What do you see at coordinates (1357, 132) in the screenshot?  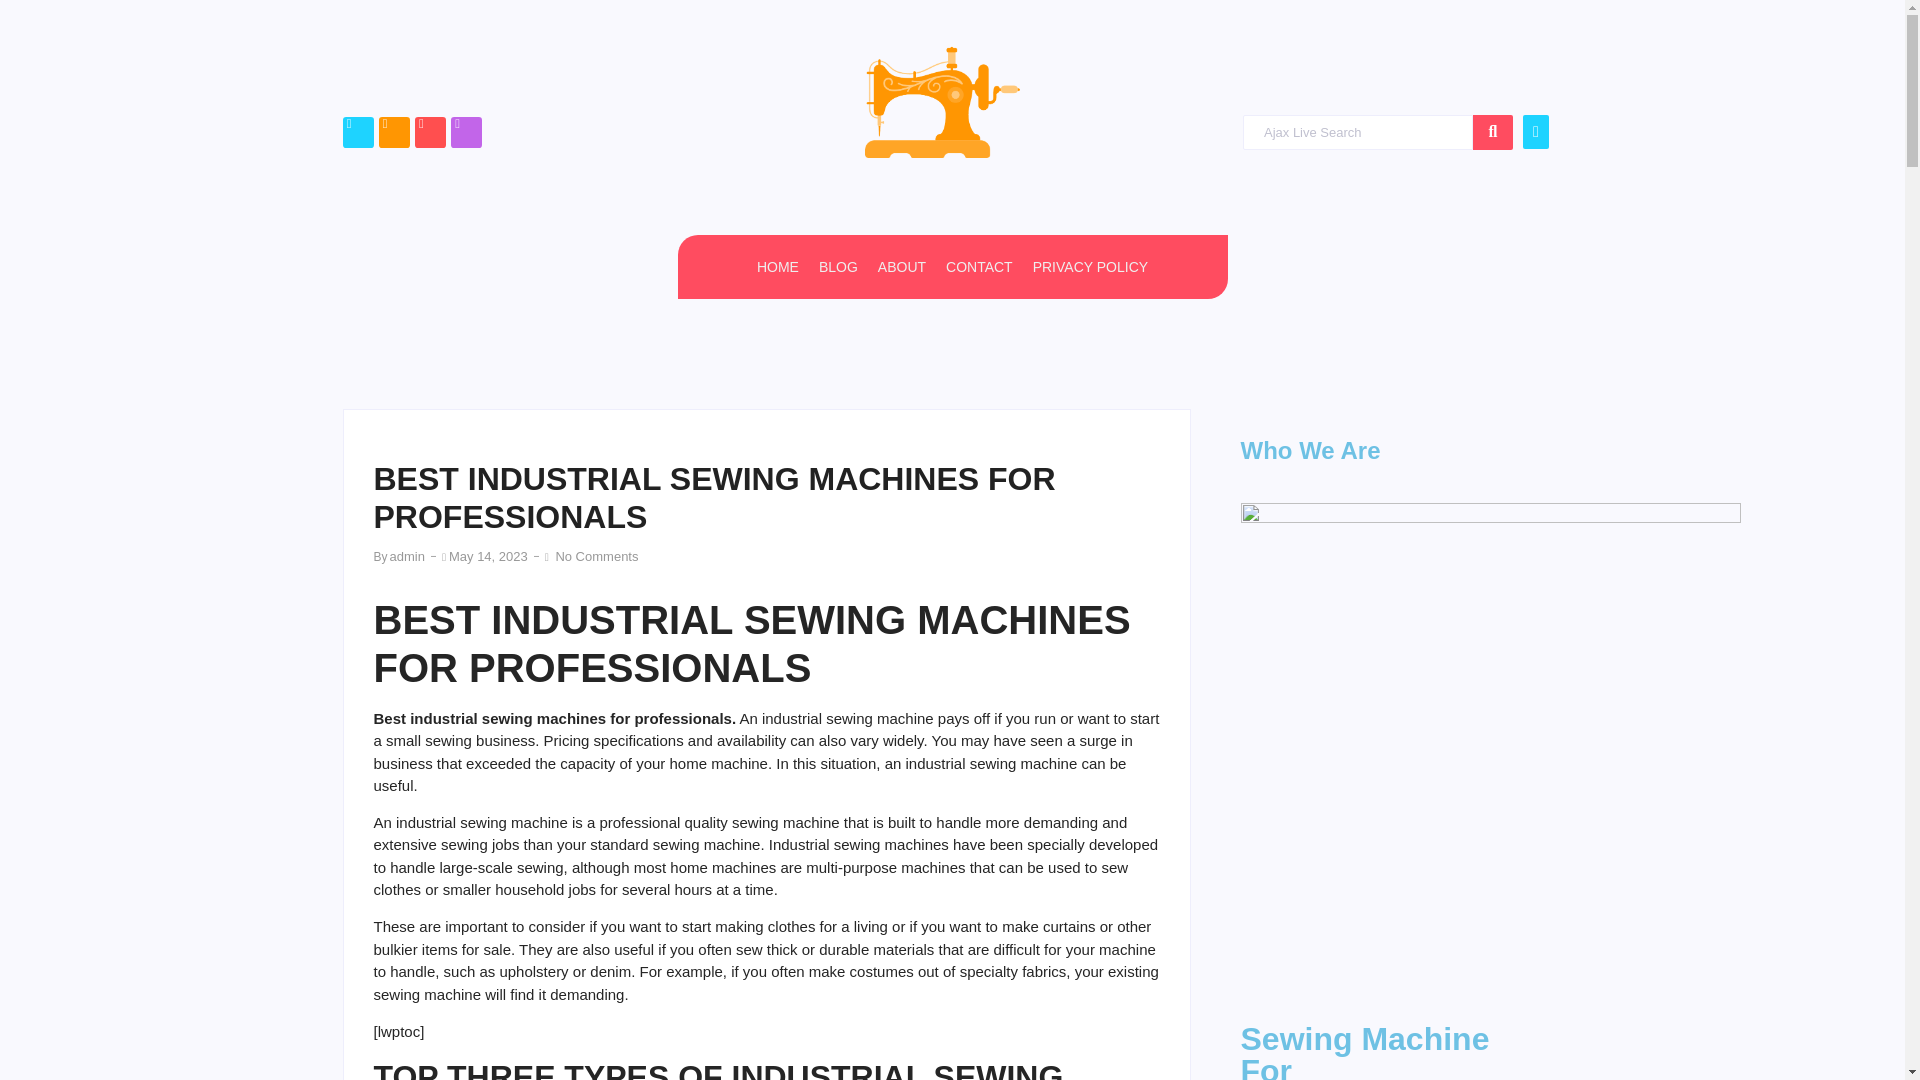 I see `Search` at bounding box center [1357, 132].